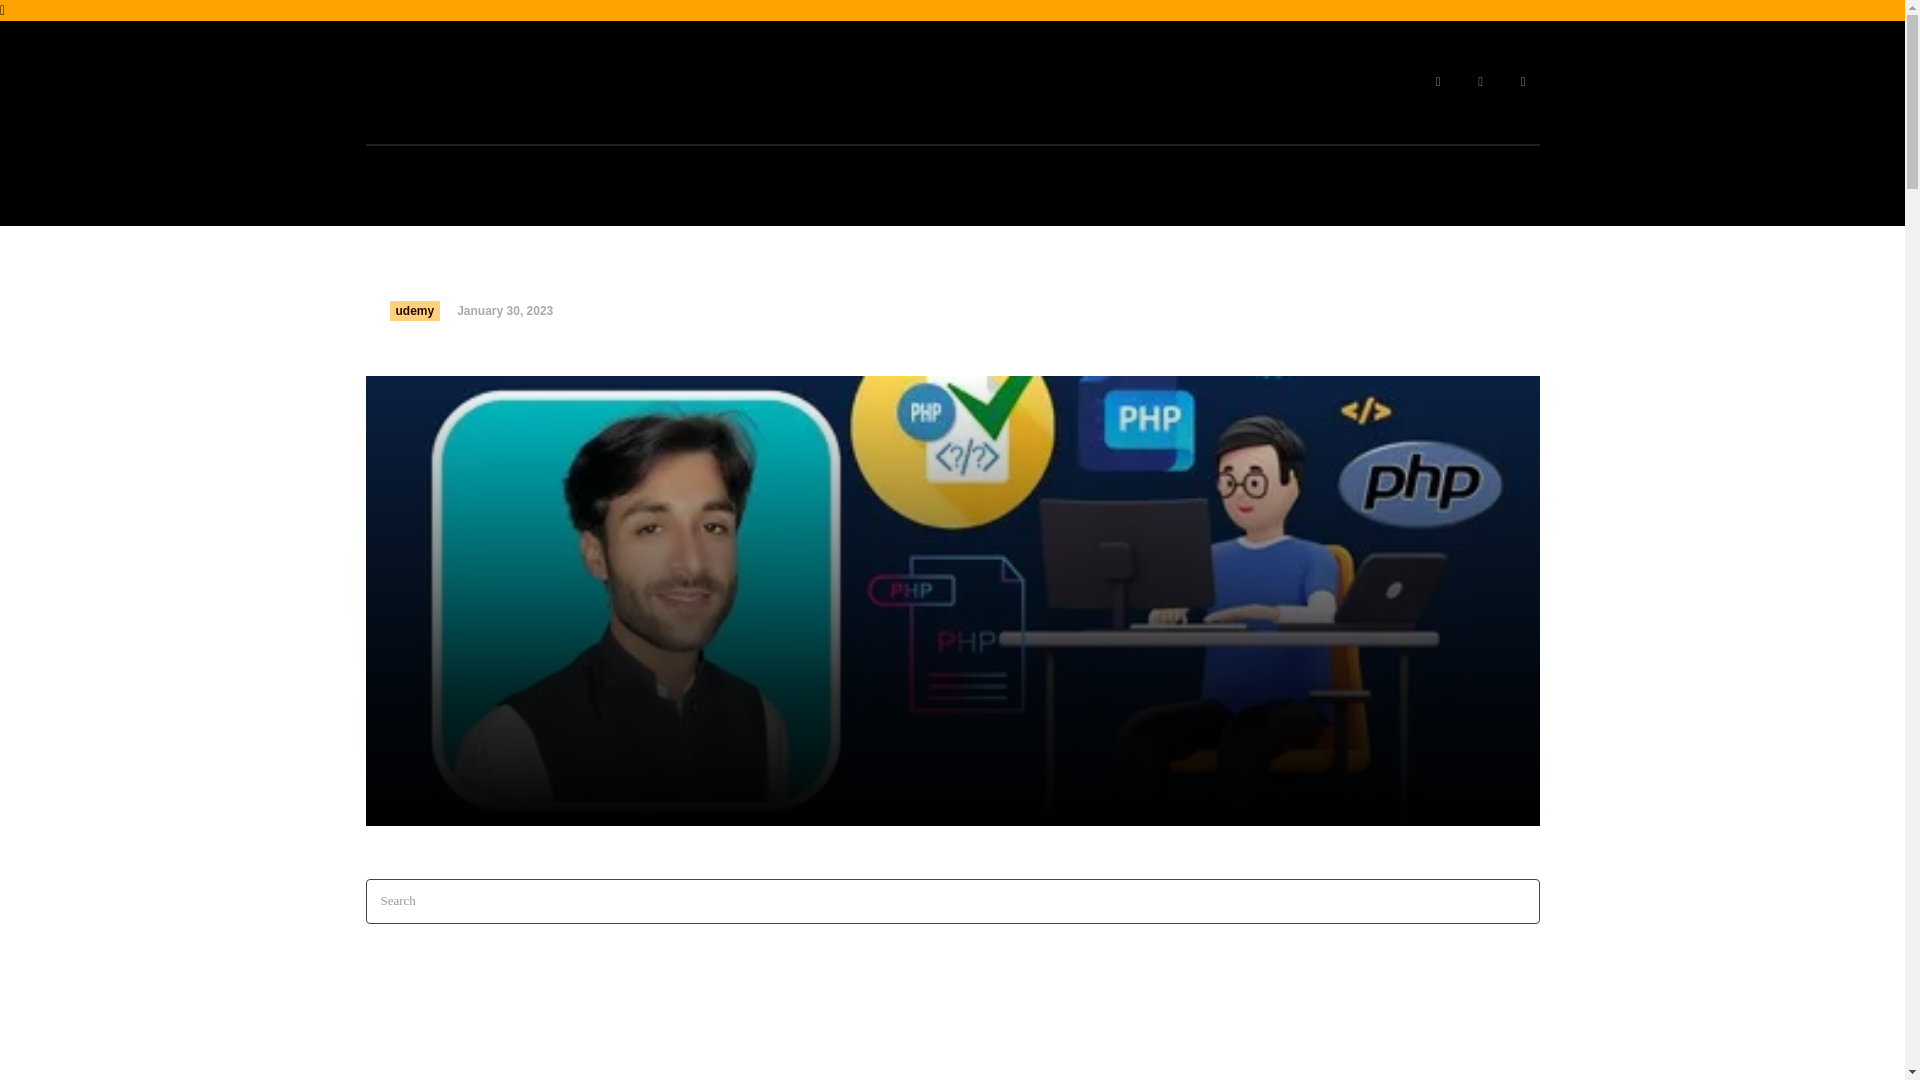 This screenshot has width=1920, height=1080. What do you see at coordinates (1438, 82) in the screenshot?
I see `Facebook` at bounding box center [1438, 82].